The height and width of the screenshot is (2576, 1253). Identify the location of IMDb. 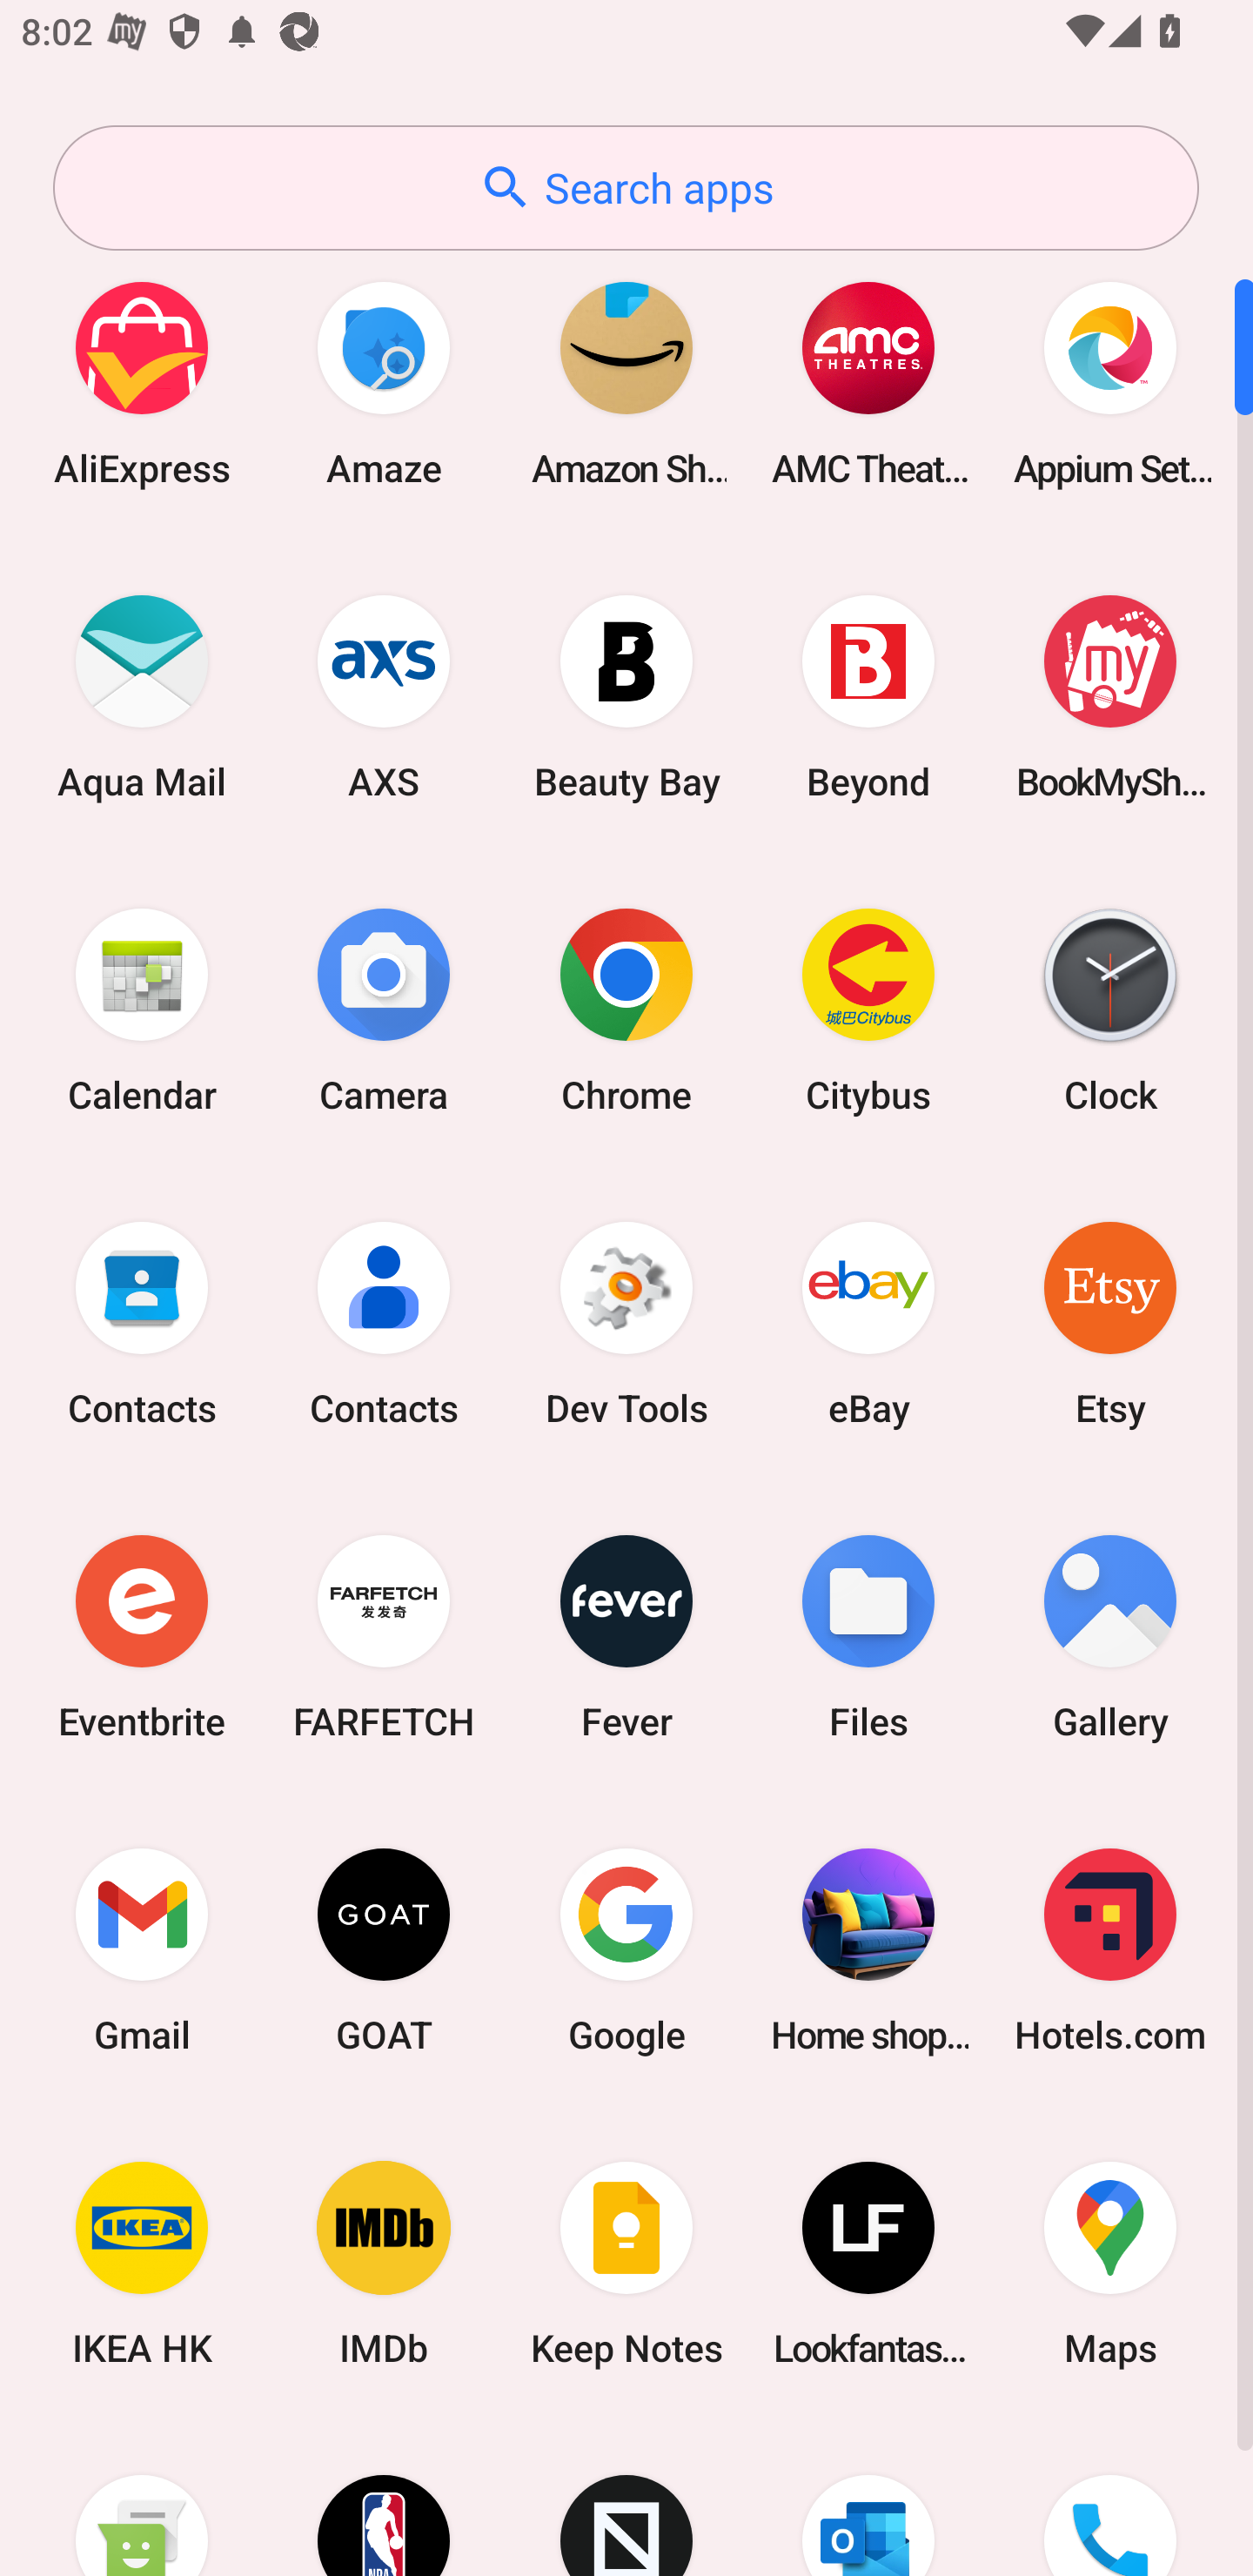
(384, 2264).